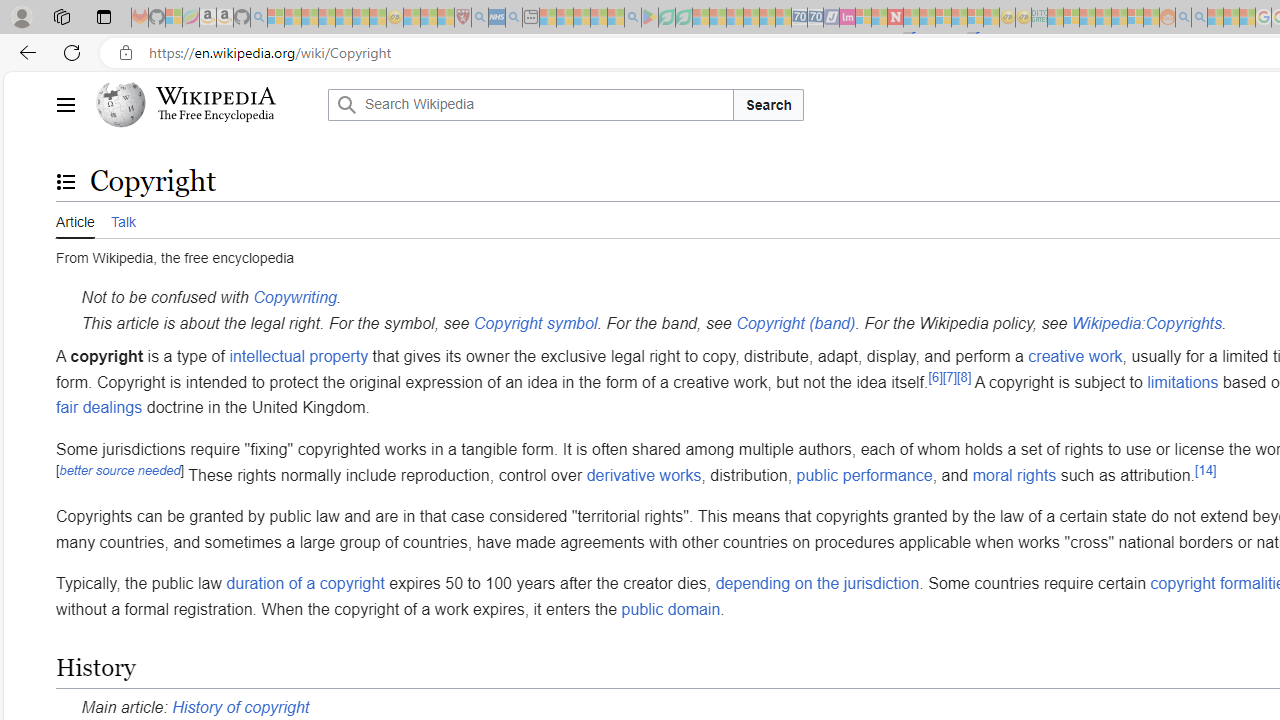 The image size is (1280, 720). Describe the element at coordinates (796, 322) in the screenshot. I see `Copyright (band)` at that location.